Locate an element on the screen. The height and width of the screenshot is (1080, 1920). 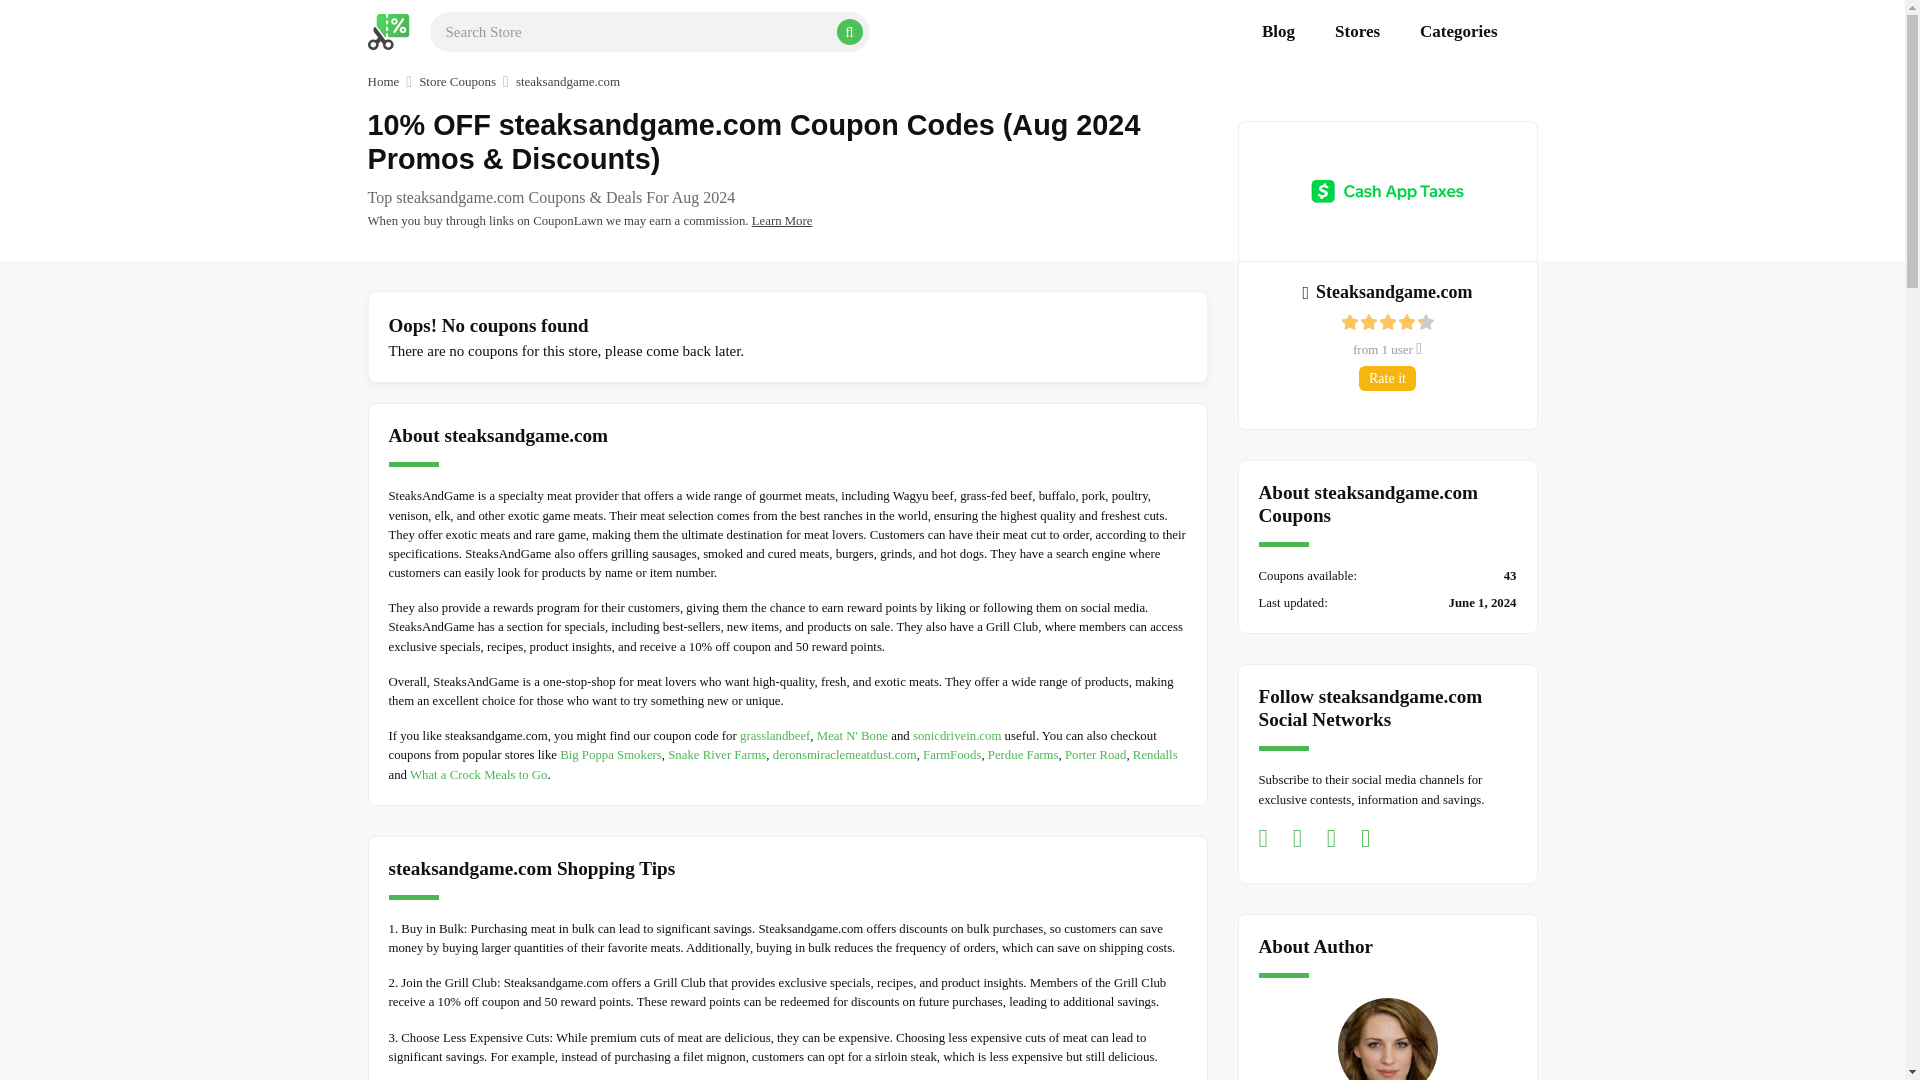
Rate it is located at coordinates (1388, 378).